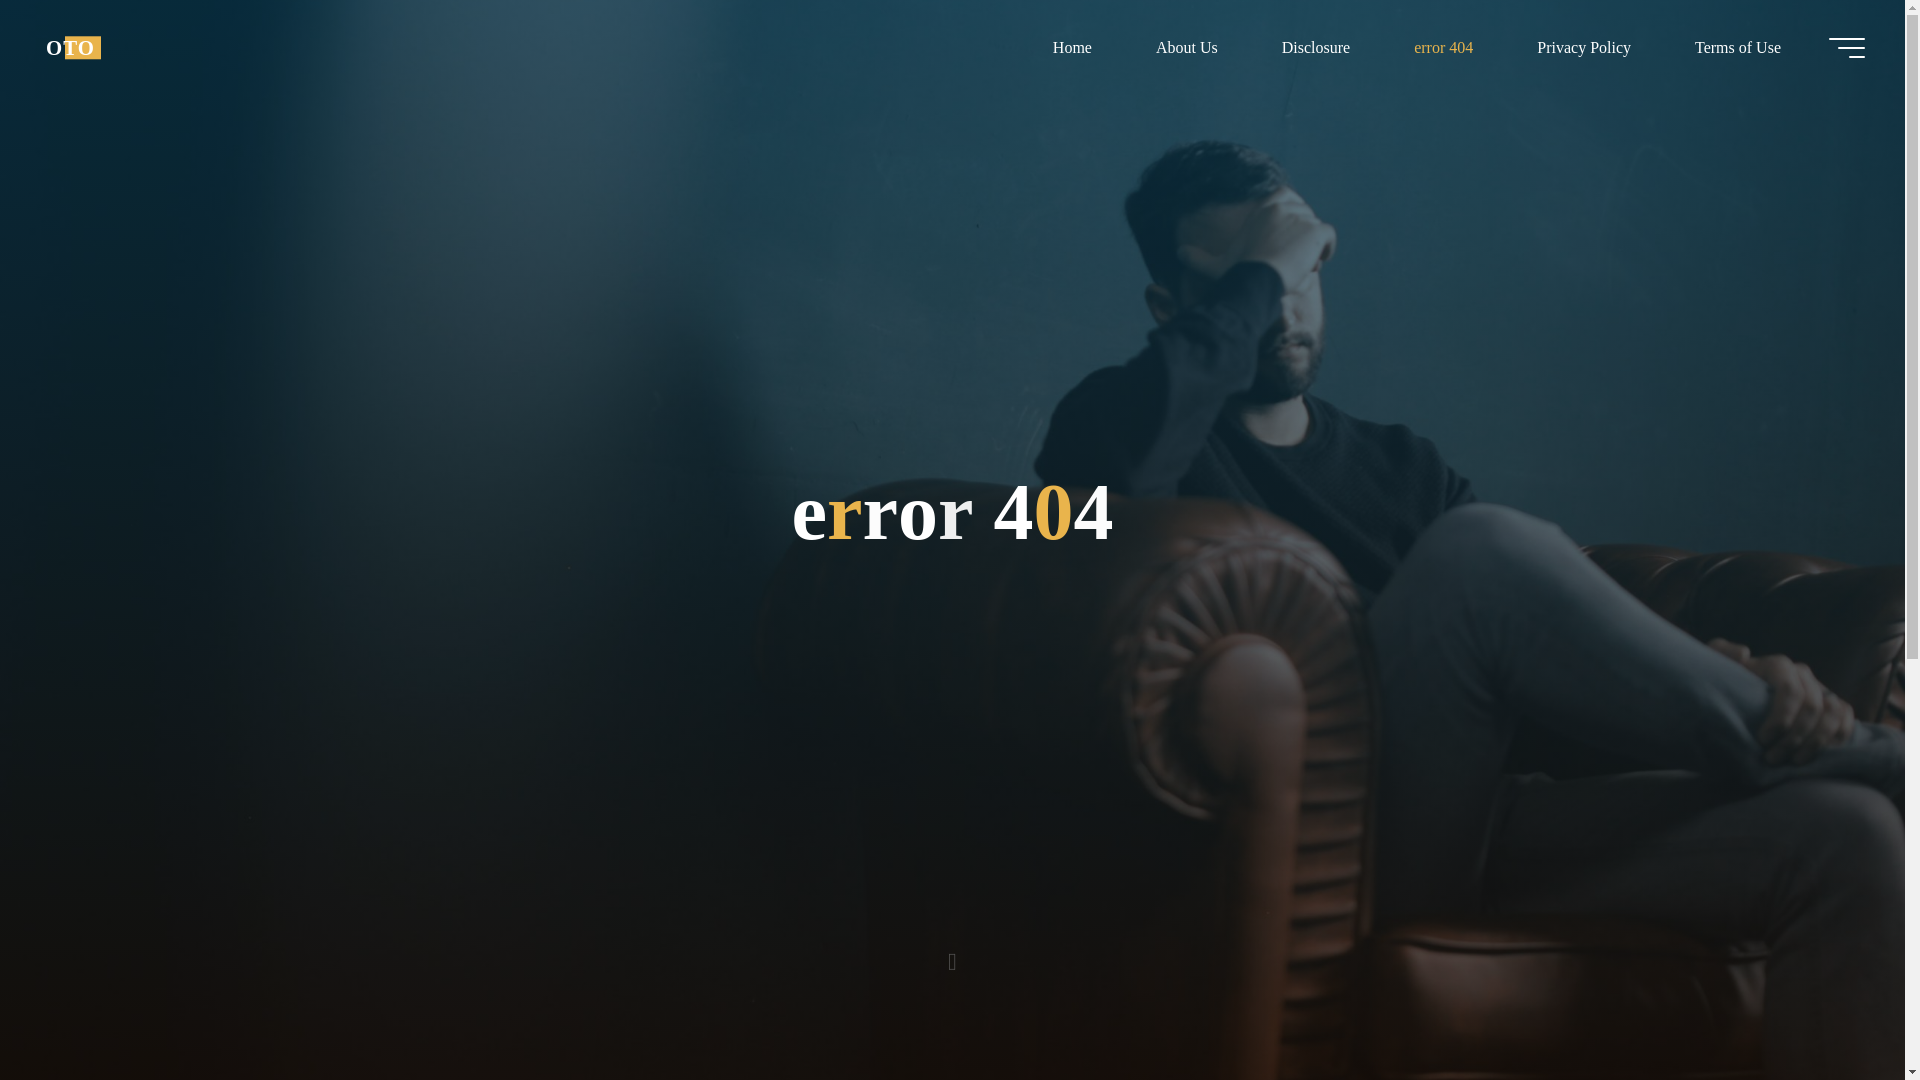 This screenshot has width=1920, height=1080. I want to click on Read more, so click(952, 955).